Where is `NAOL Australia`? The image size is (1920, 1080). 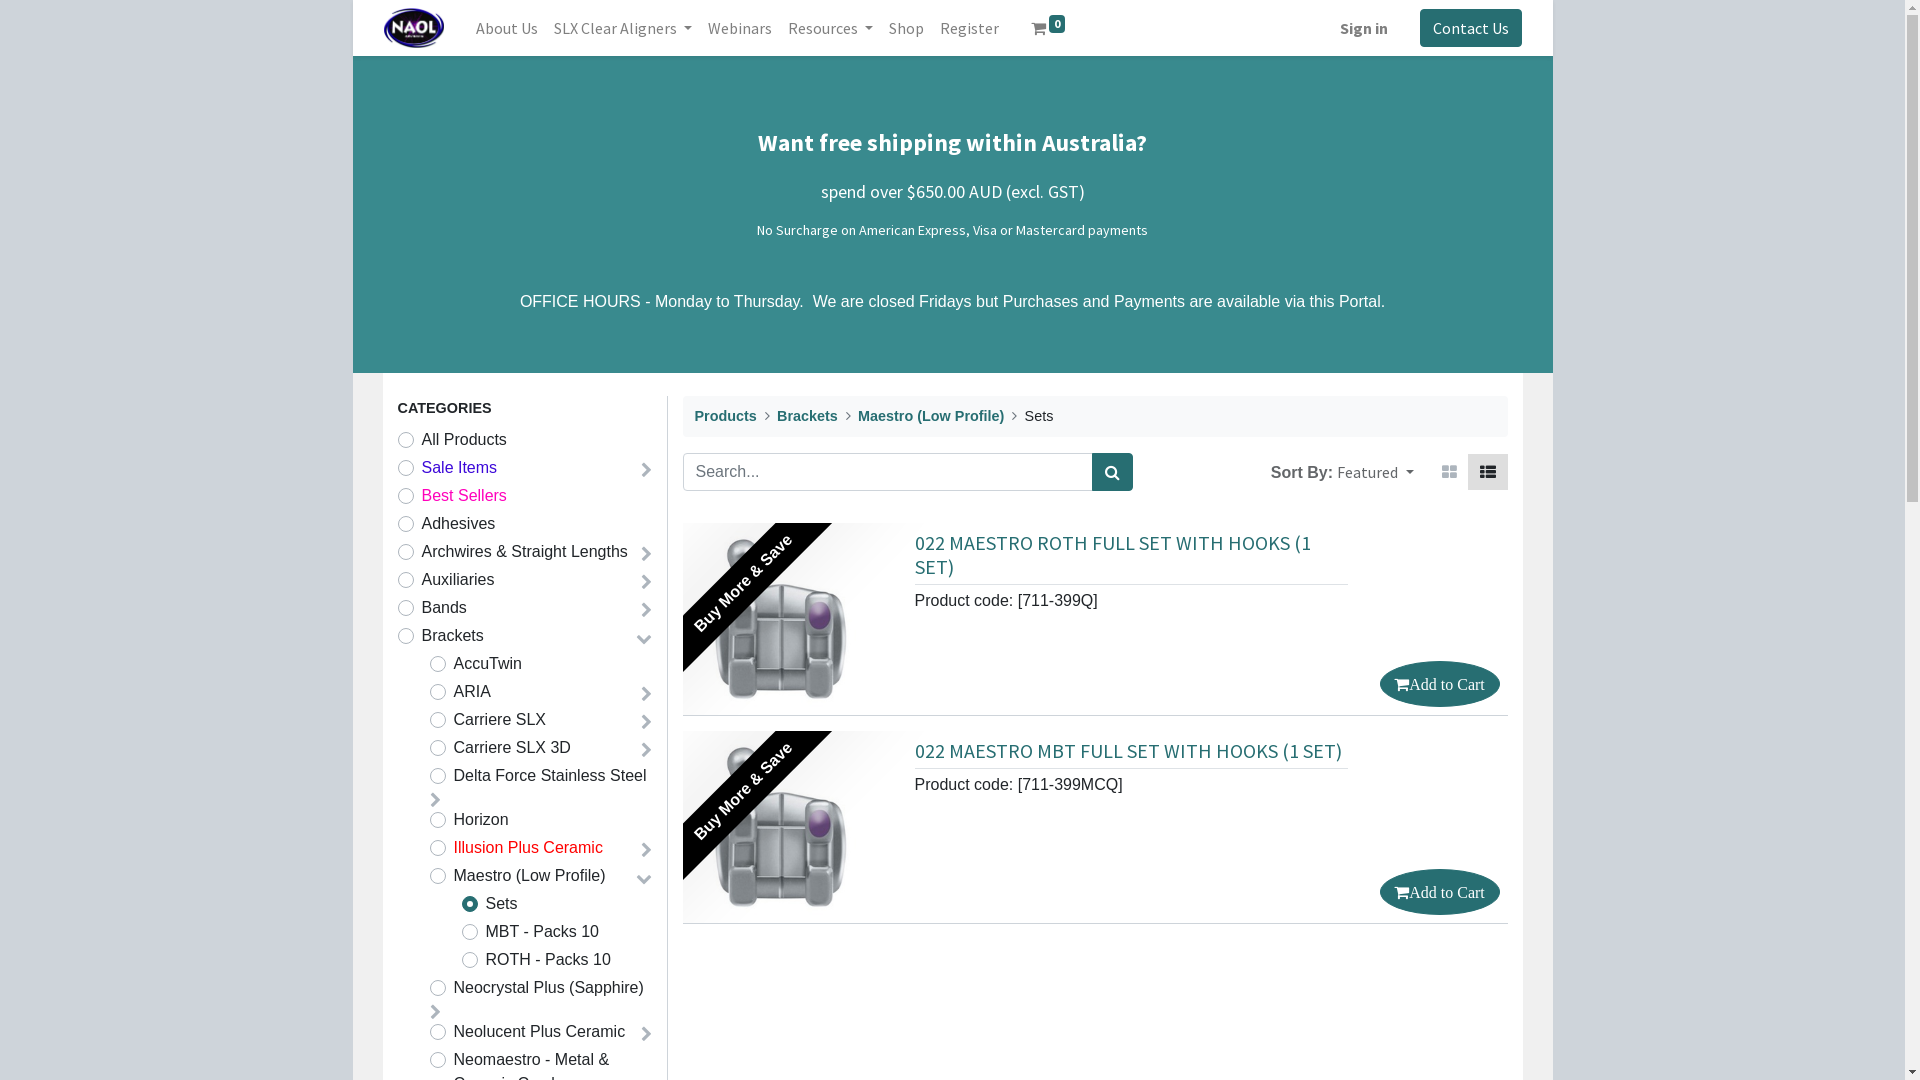
NAOL Australia is located at coordinates (414, 28).